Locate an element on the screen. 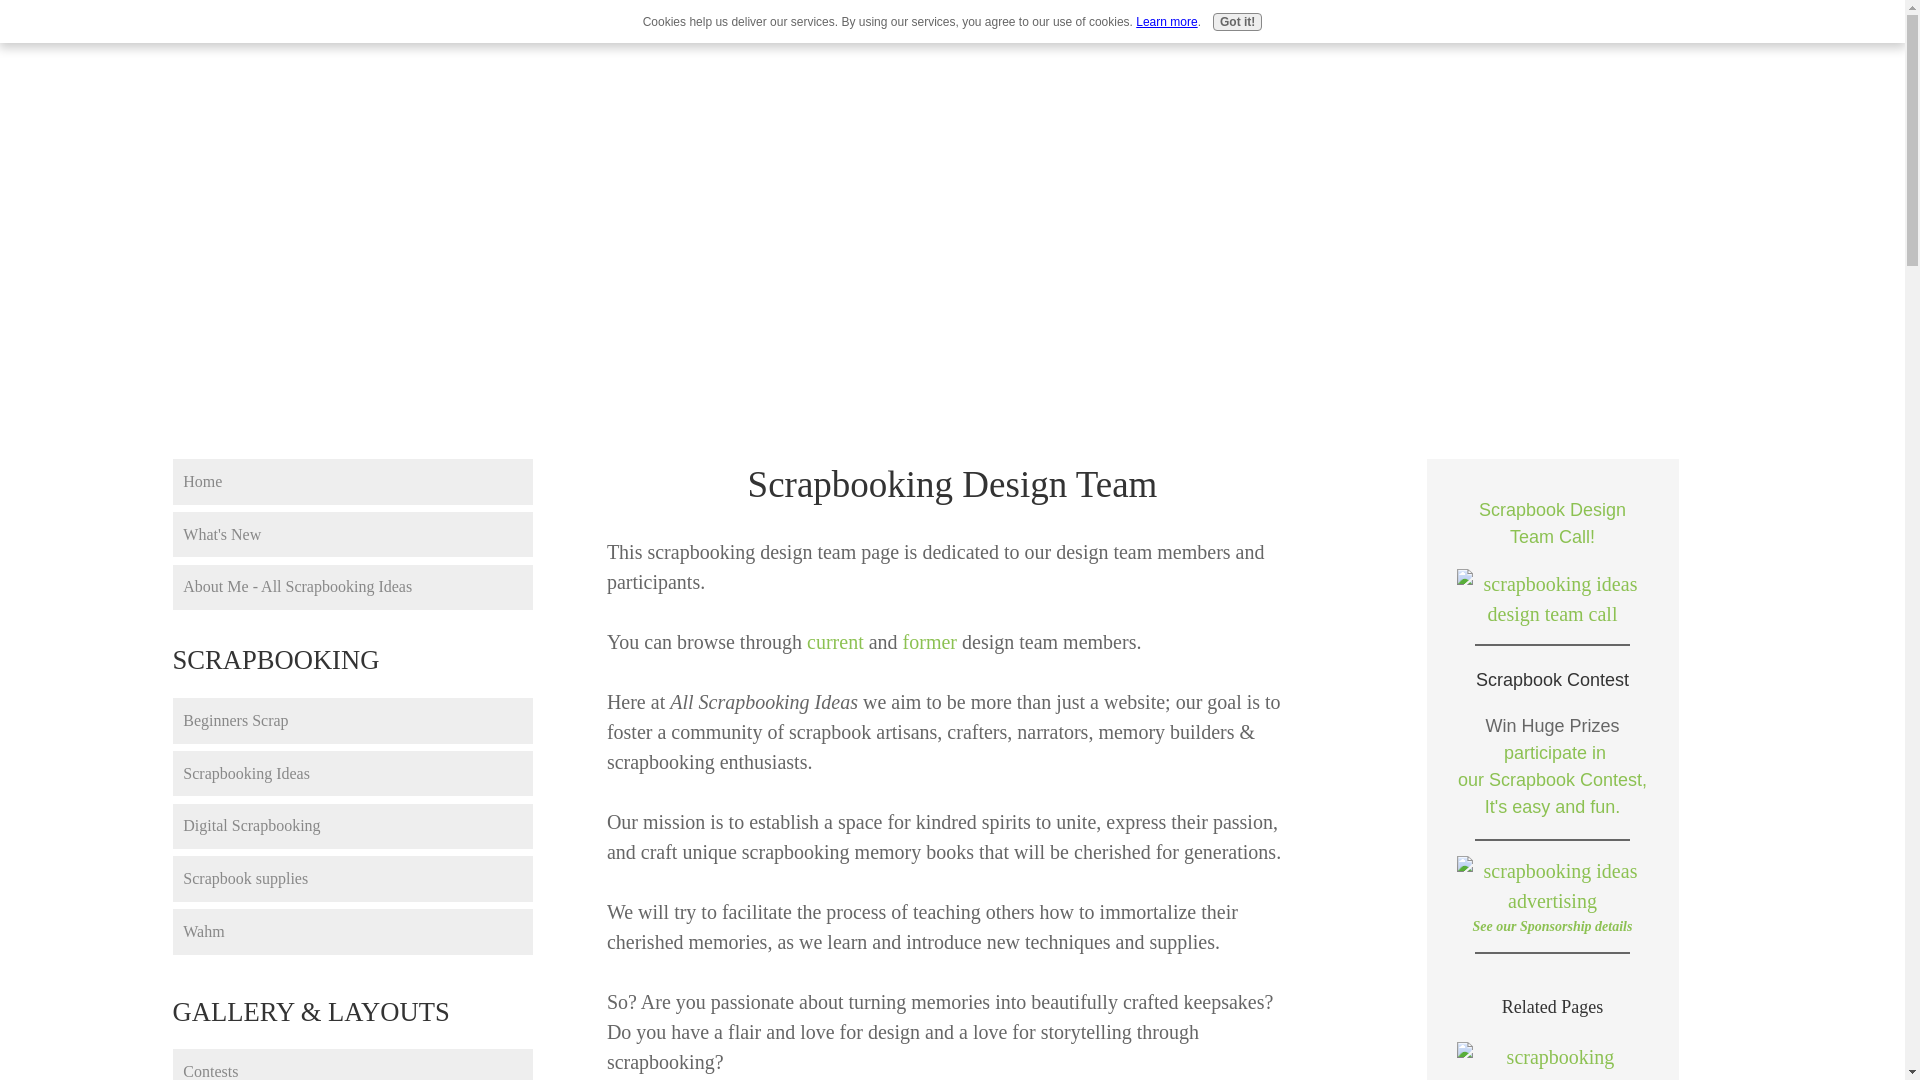  ALLSCRAPBOOKINGIDEAS.COM is located at coordinates (952, 196).